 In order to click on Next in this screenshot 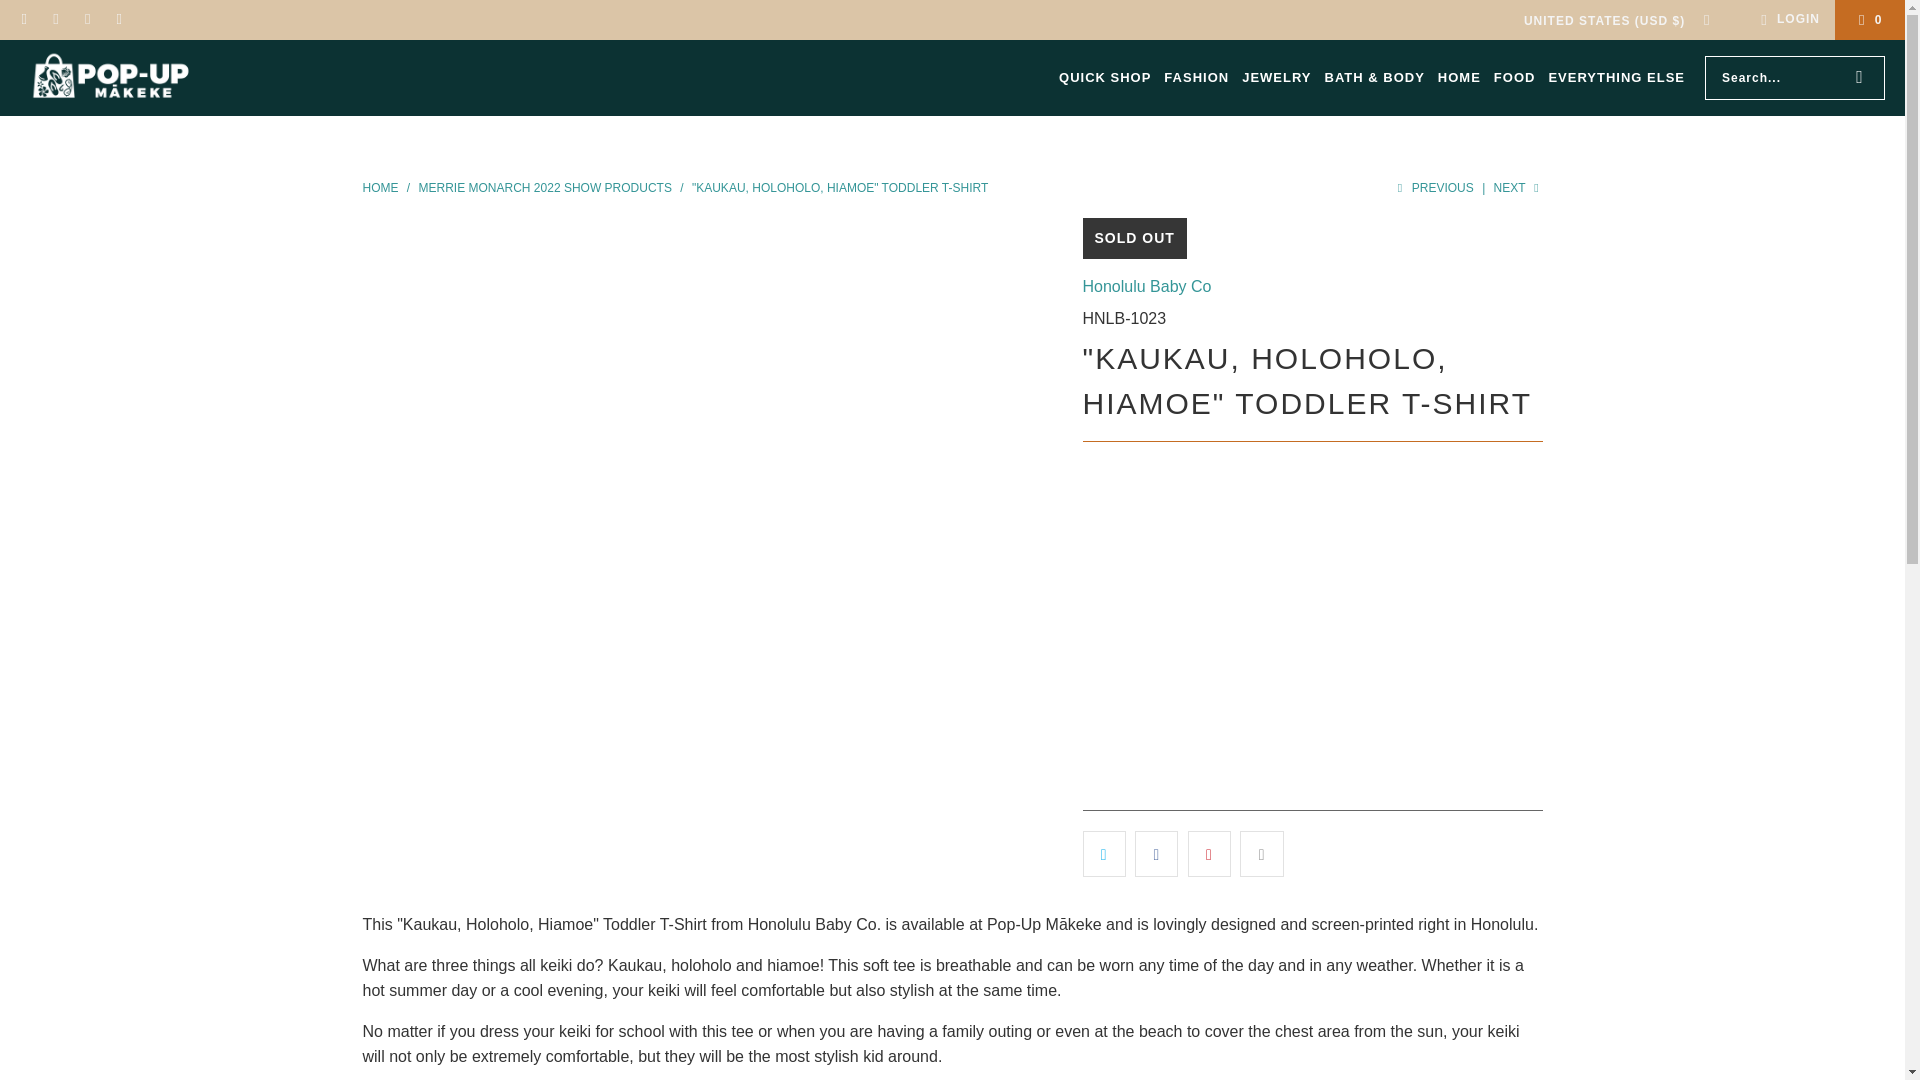, I will do `click(1518, 188)`.